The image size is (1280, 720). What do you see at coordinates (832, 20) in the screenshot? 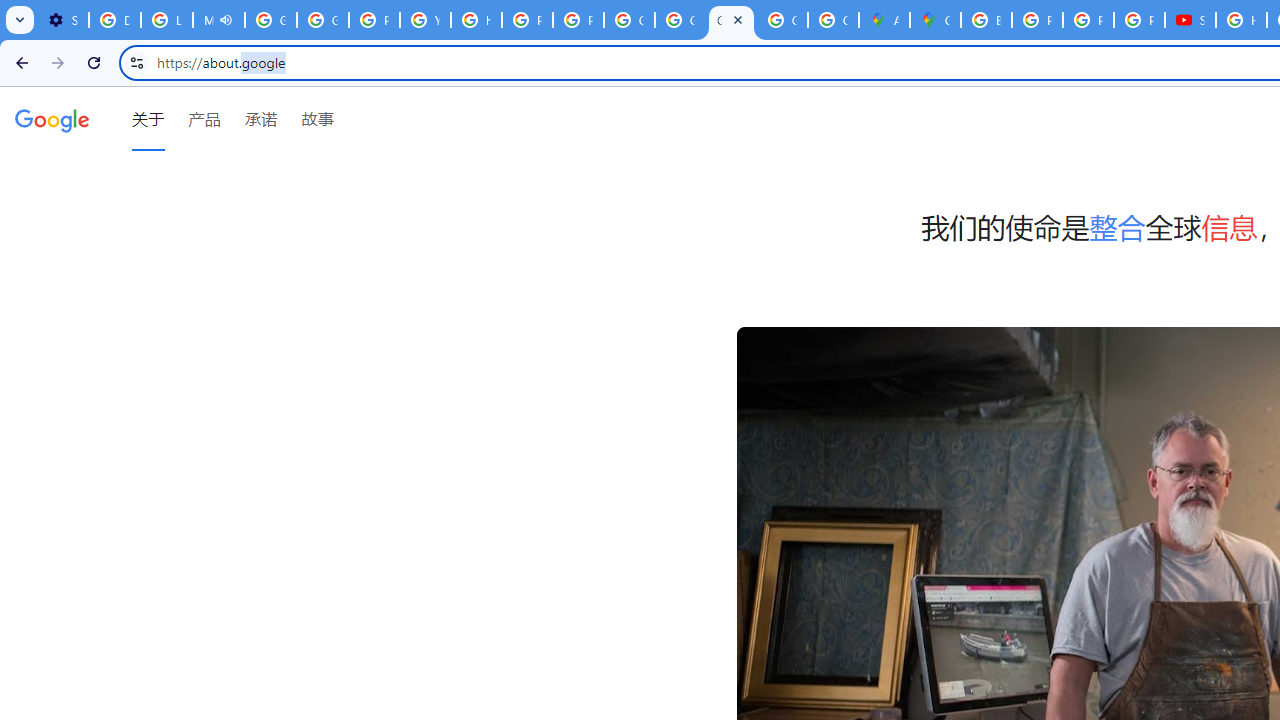
I see `Create your Google Account` at bounding box center [832, 20].